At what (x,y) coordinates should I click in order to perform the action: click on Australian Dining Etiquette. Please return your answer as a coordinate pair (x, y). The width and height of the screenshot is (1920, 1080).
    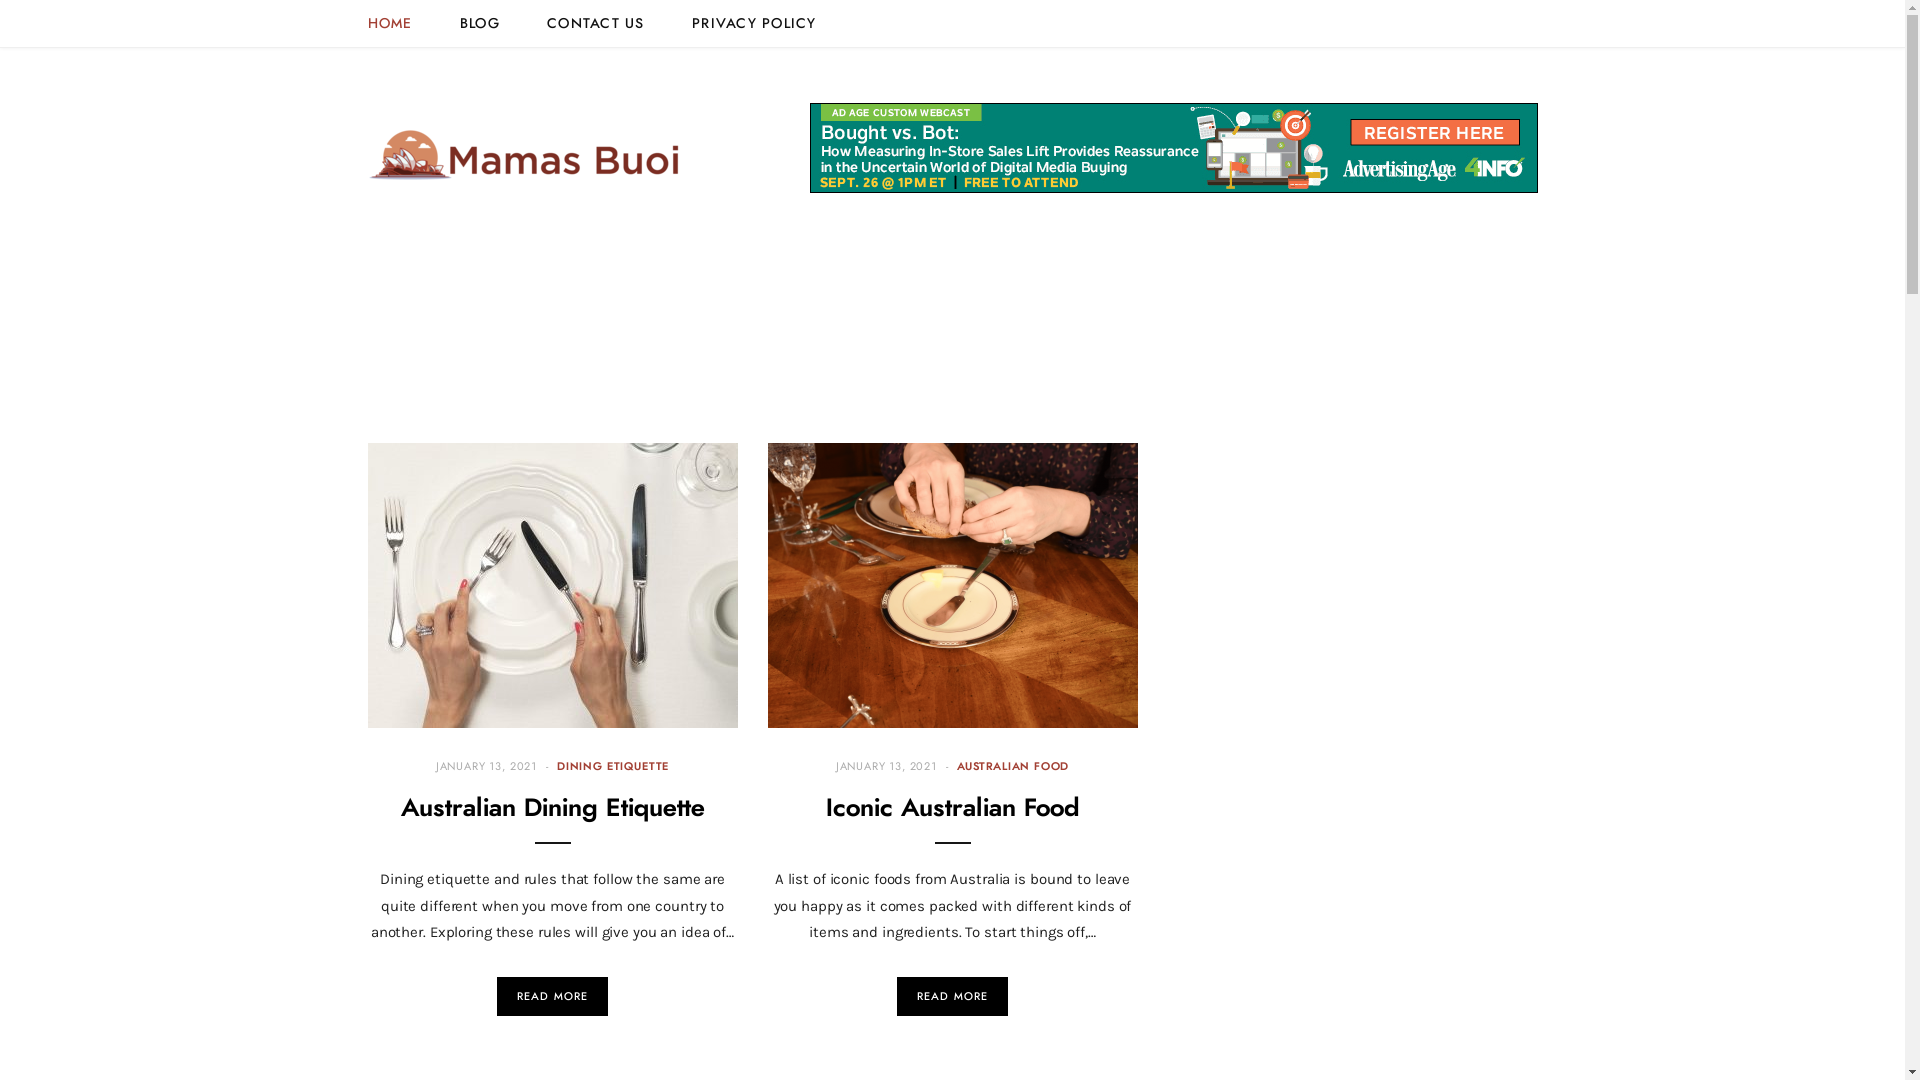
    Looking at the image, I should click on (553, 586).